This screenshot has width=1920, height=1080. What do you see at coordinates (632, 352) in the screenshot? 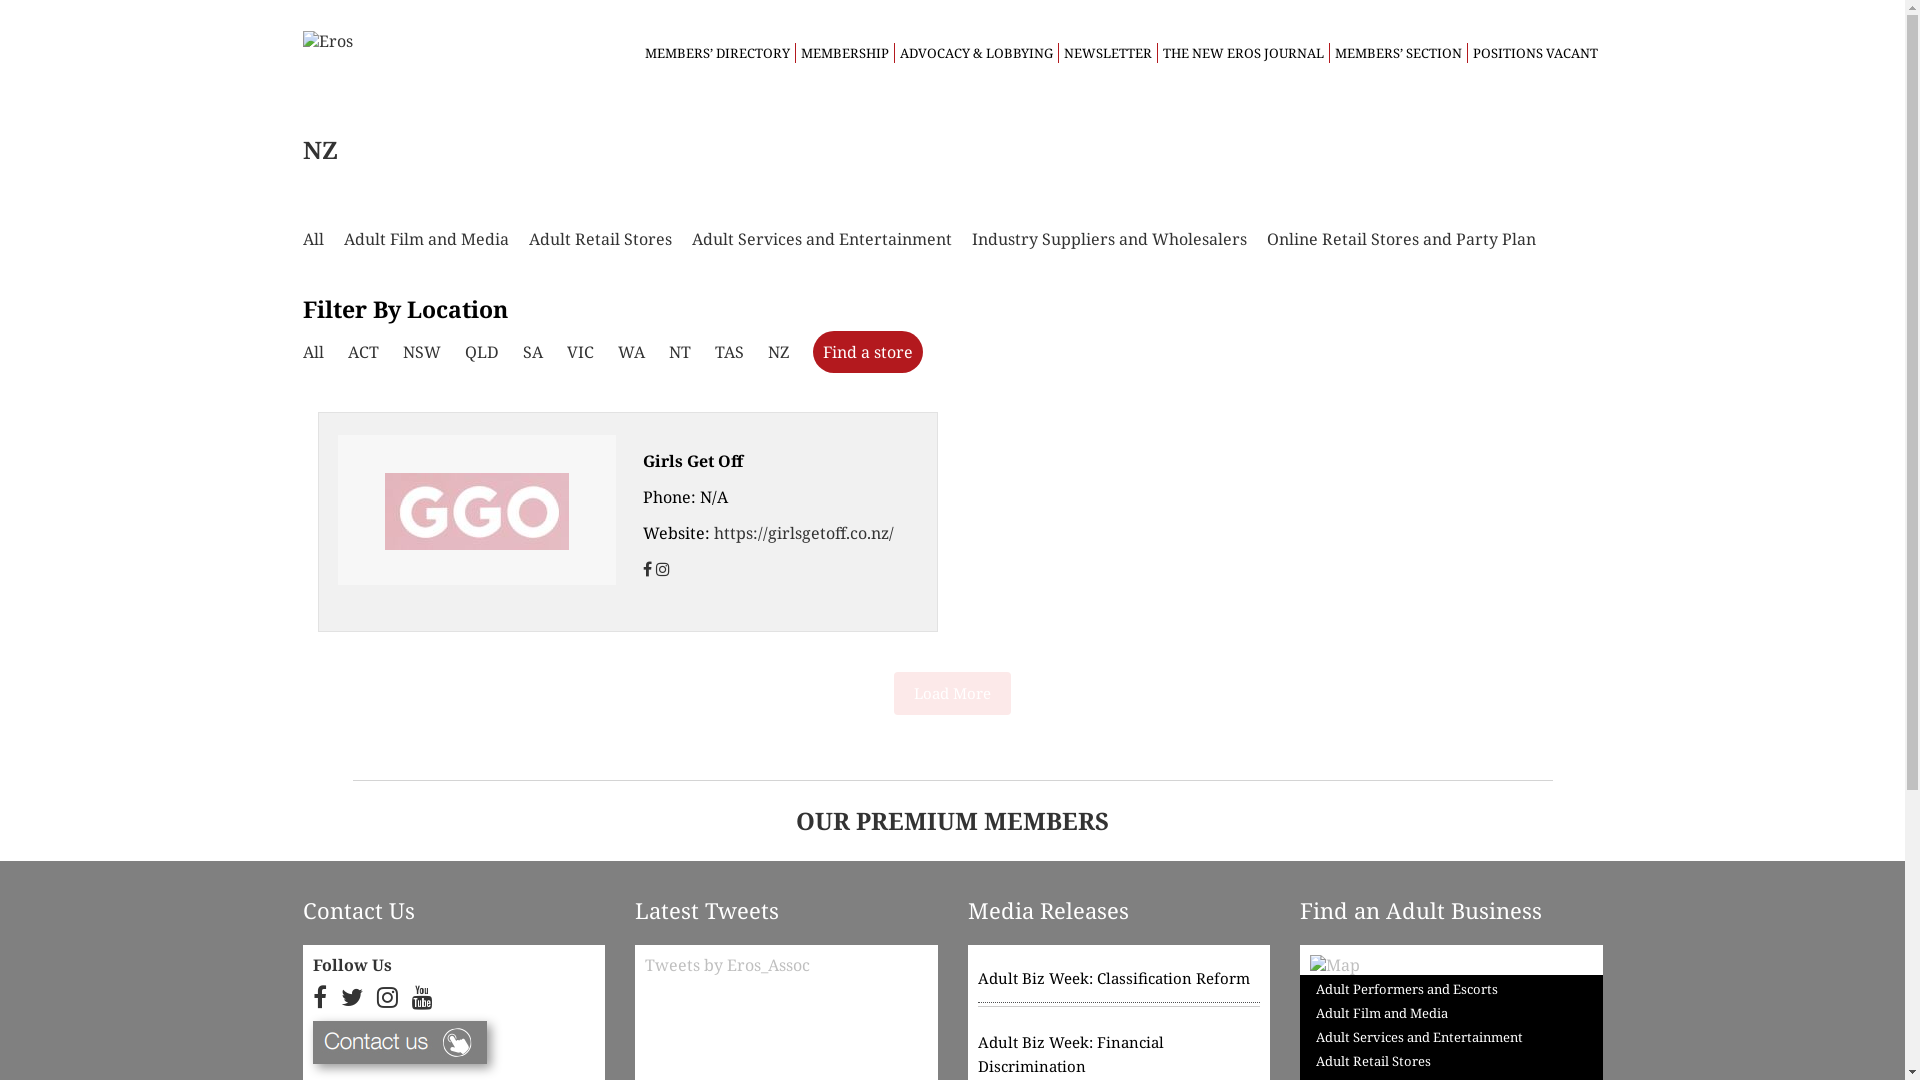
I see `WA` at bounding box center [632, 352].